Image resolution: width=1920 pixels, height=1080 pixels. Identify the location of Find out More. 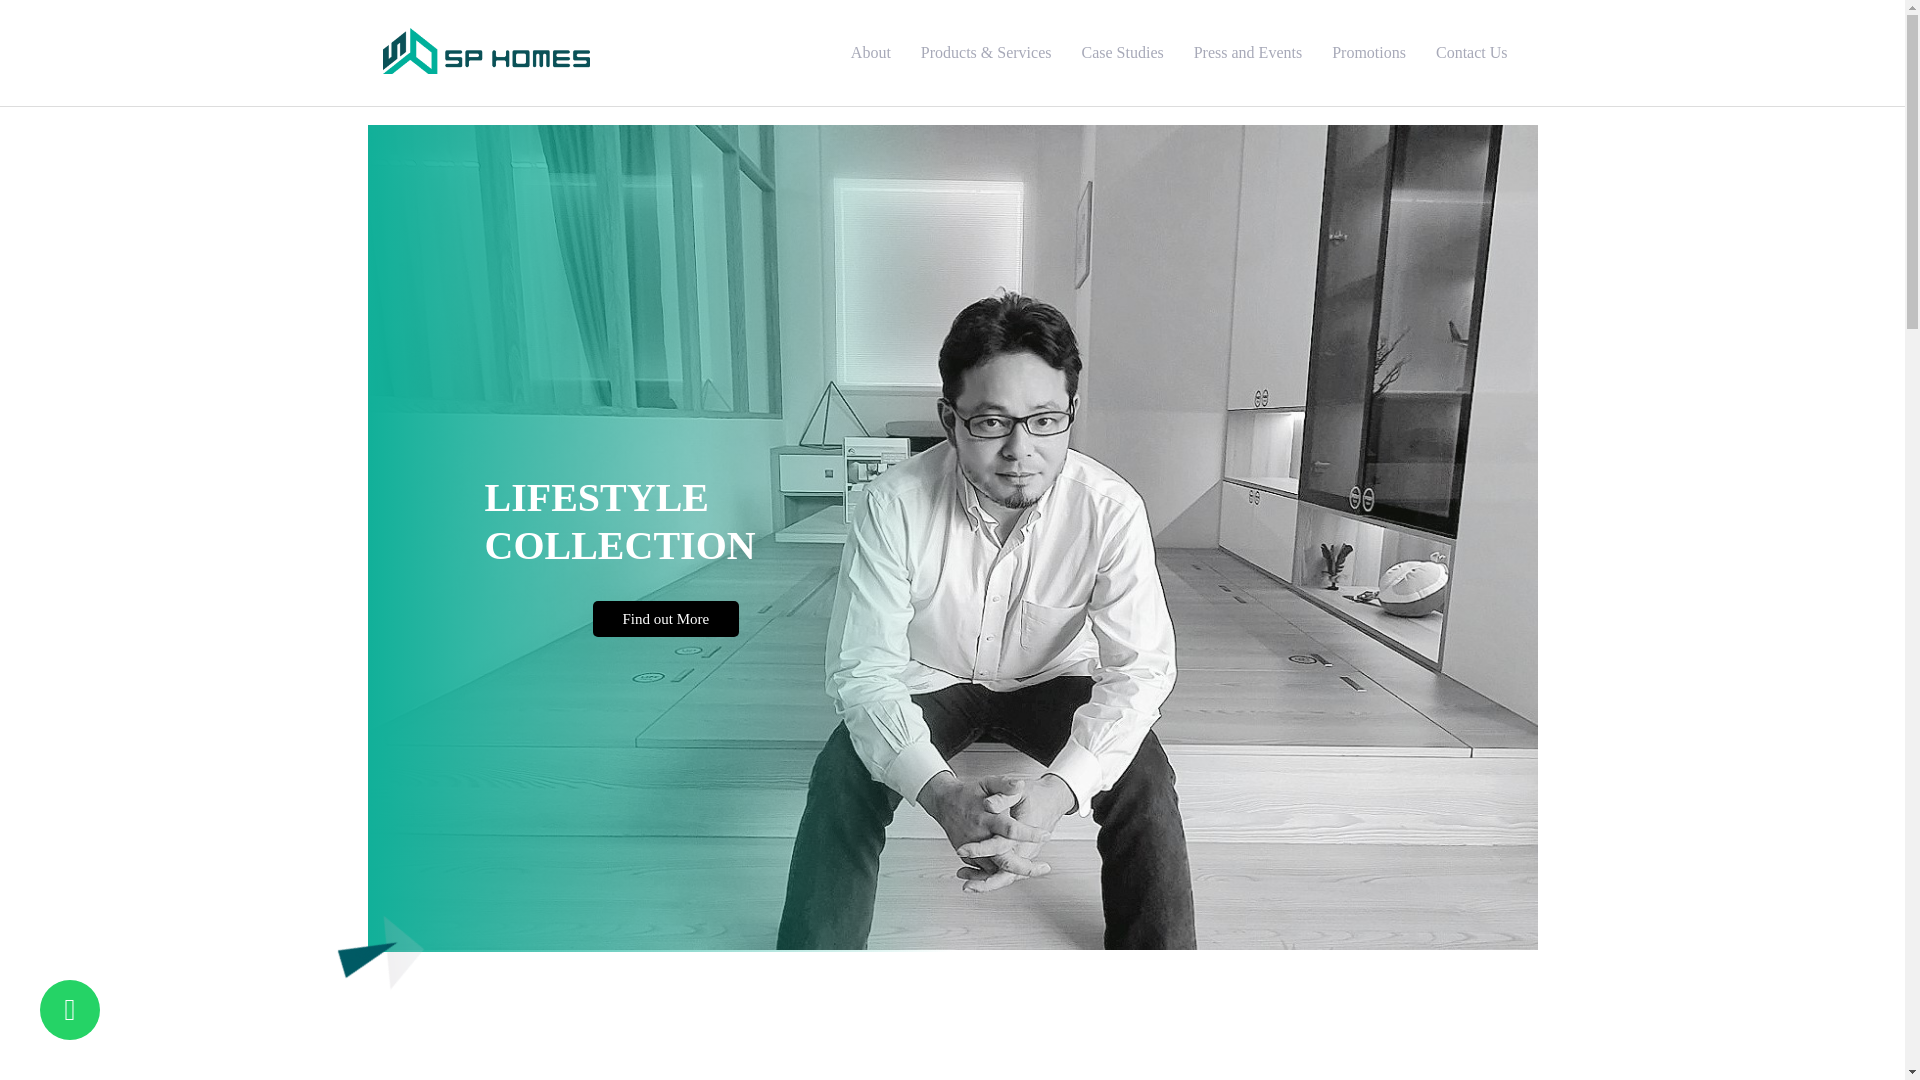
(666, 618).